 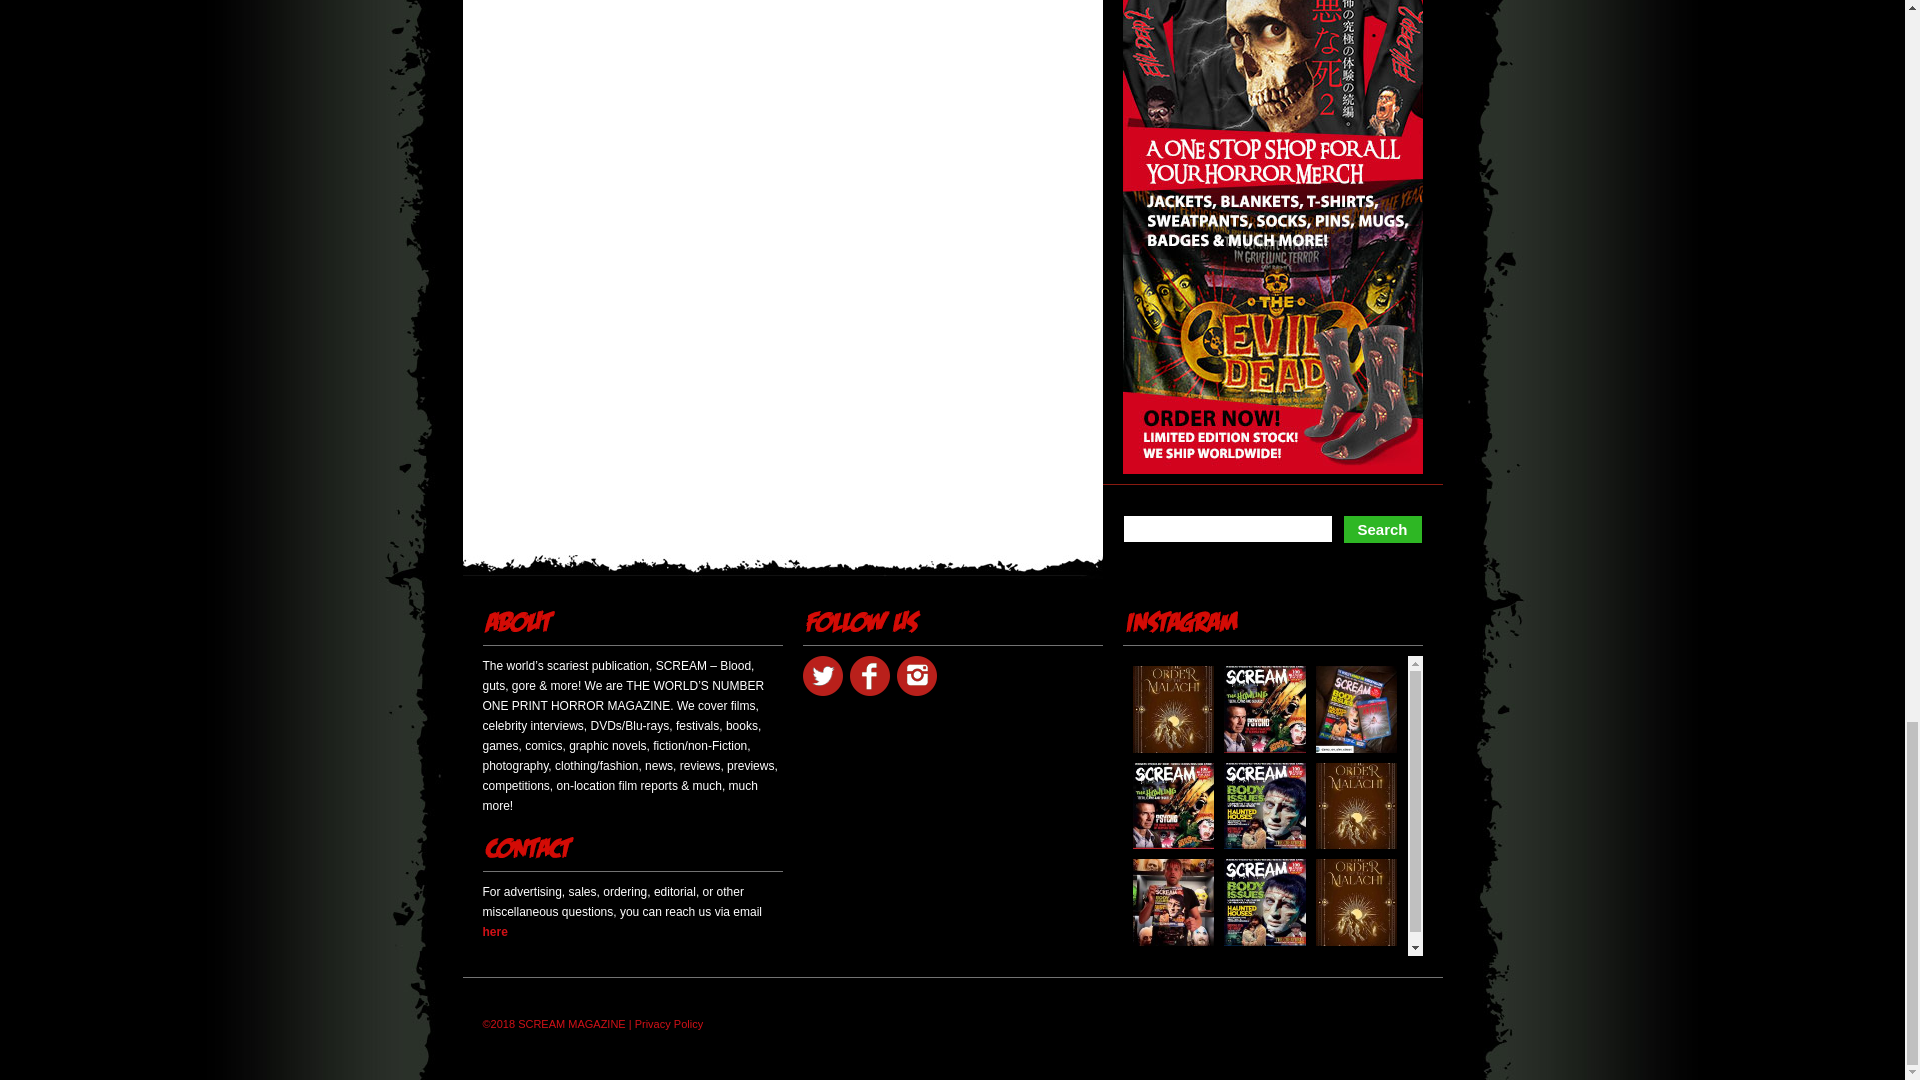 What do you see at coordinates (494, 931) in the screenshot?
I see `here` at bounding box center [494, 931].